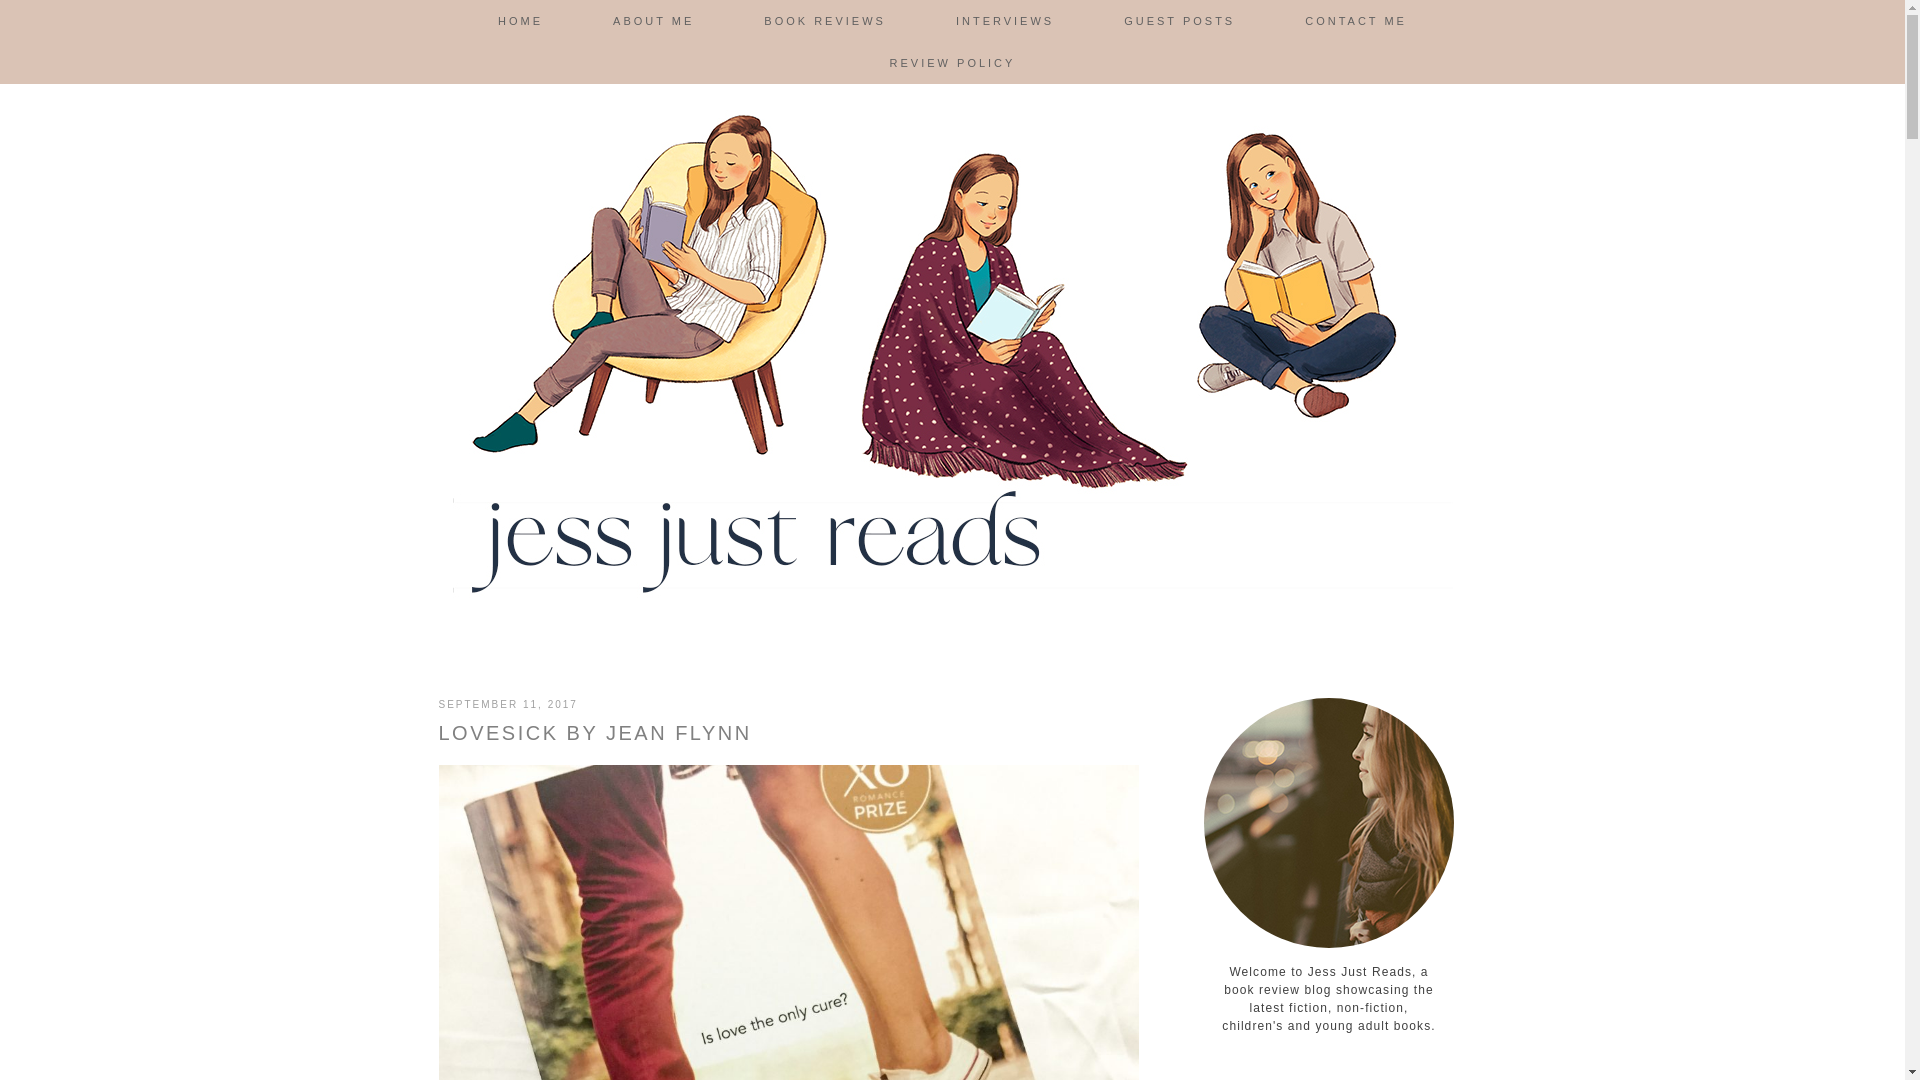 Image resolution: width=1920 pixels, height=1080 pixels. What do you see at coordinates (1178, 21) in the screenshot?
I see `GUEST POSTS` at bounding box center [1178, 21].